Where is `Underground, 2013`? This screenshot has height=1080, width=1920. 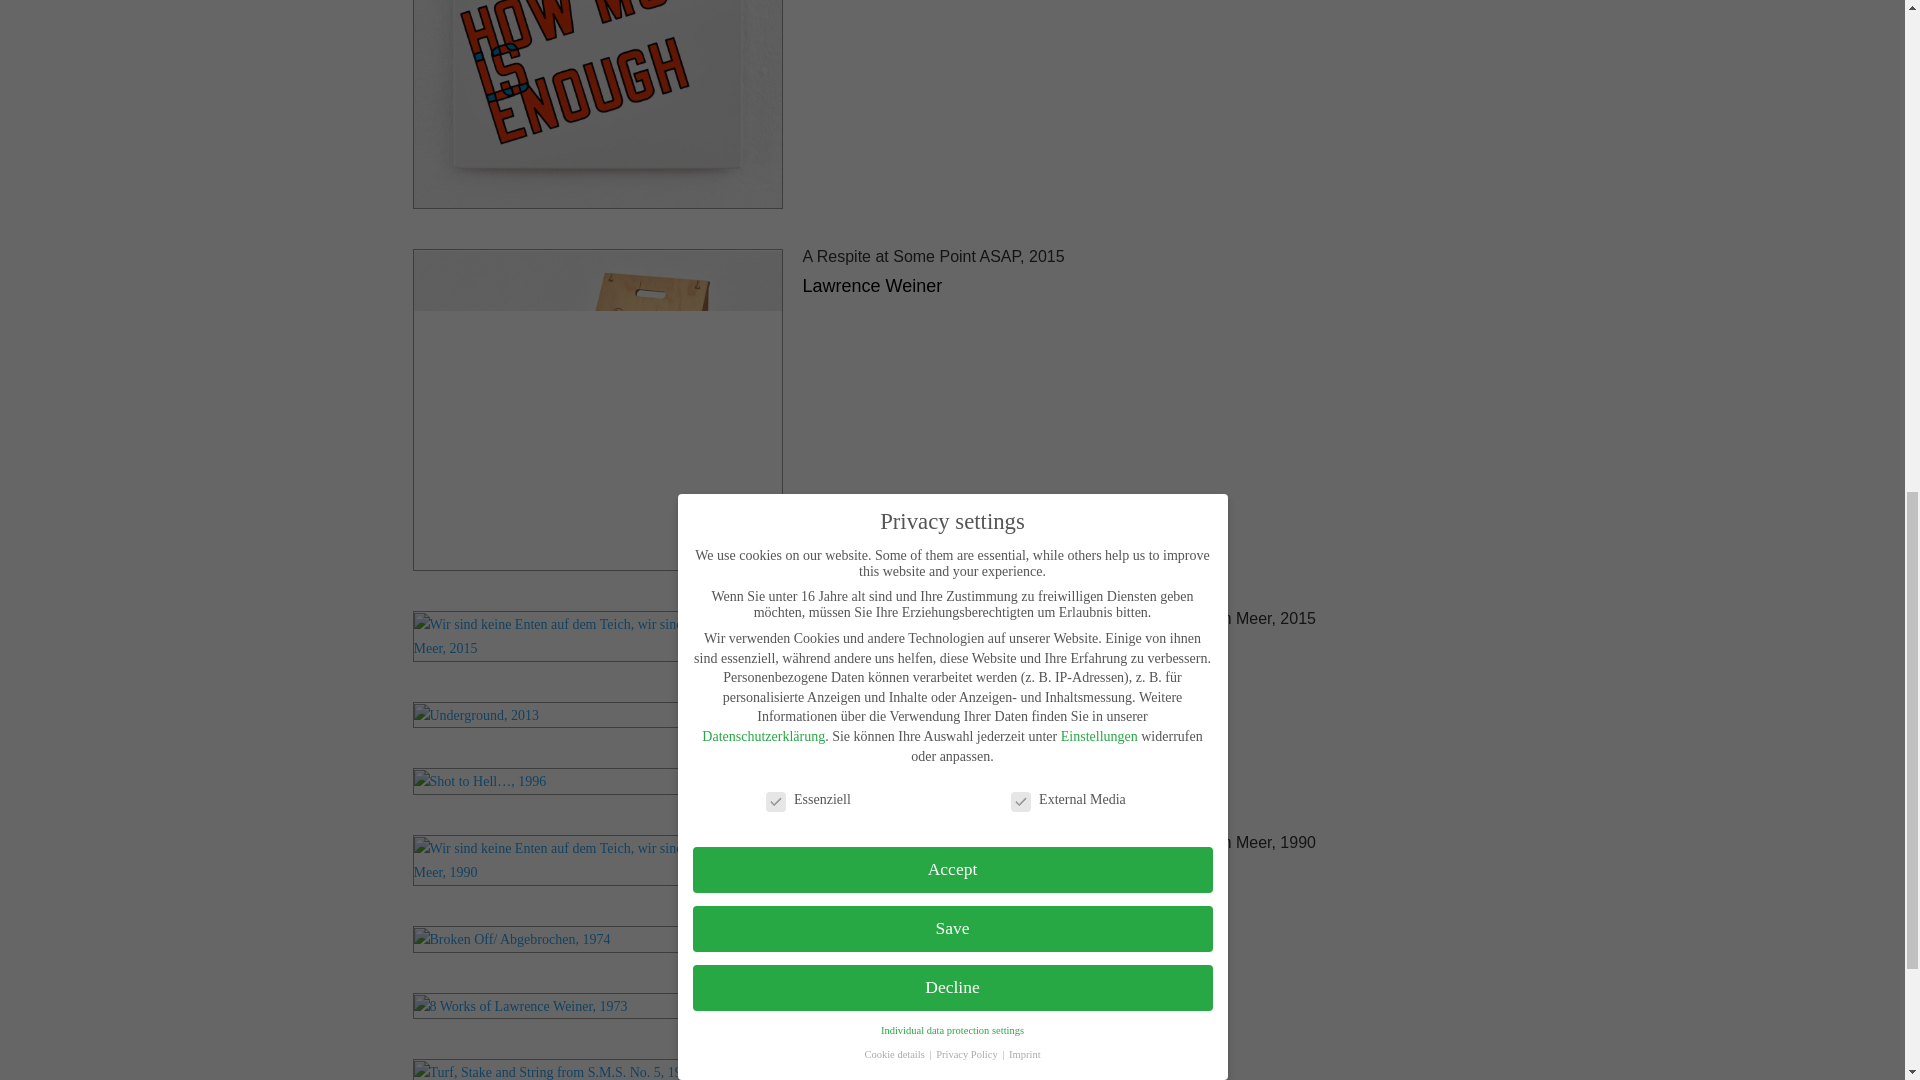 Underground, 2013 is located at coordinates (871, 709).